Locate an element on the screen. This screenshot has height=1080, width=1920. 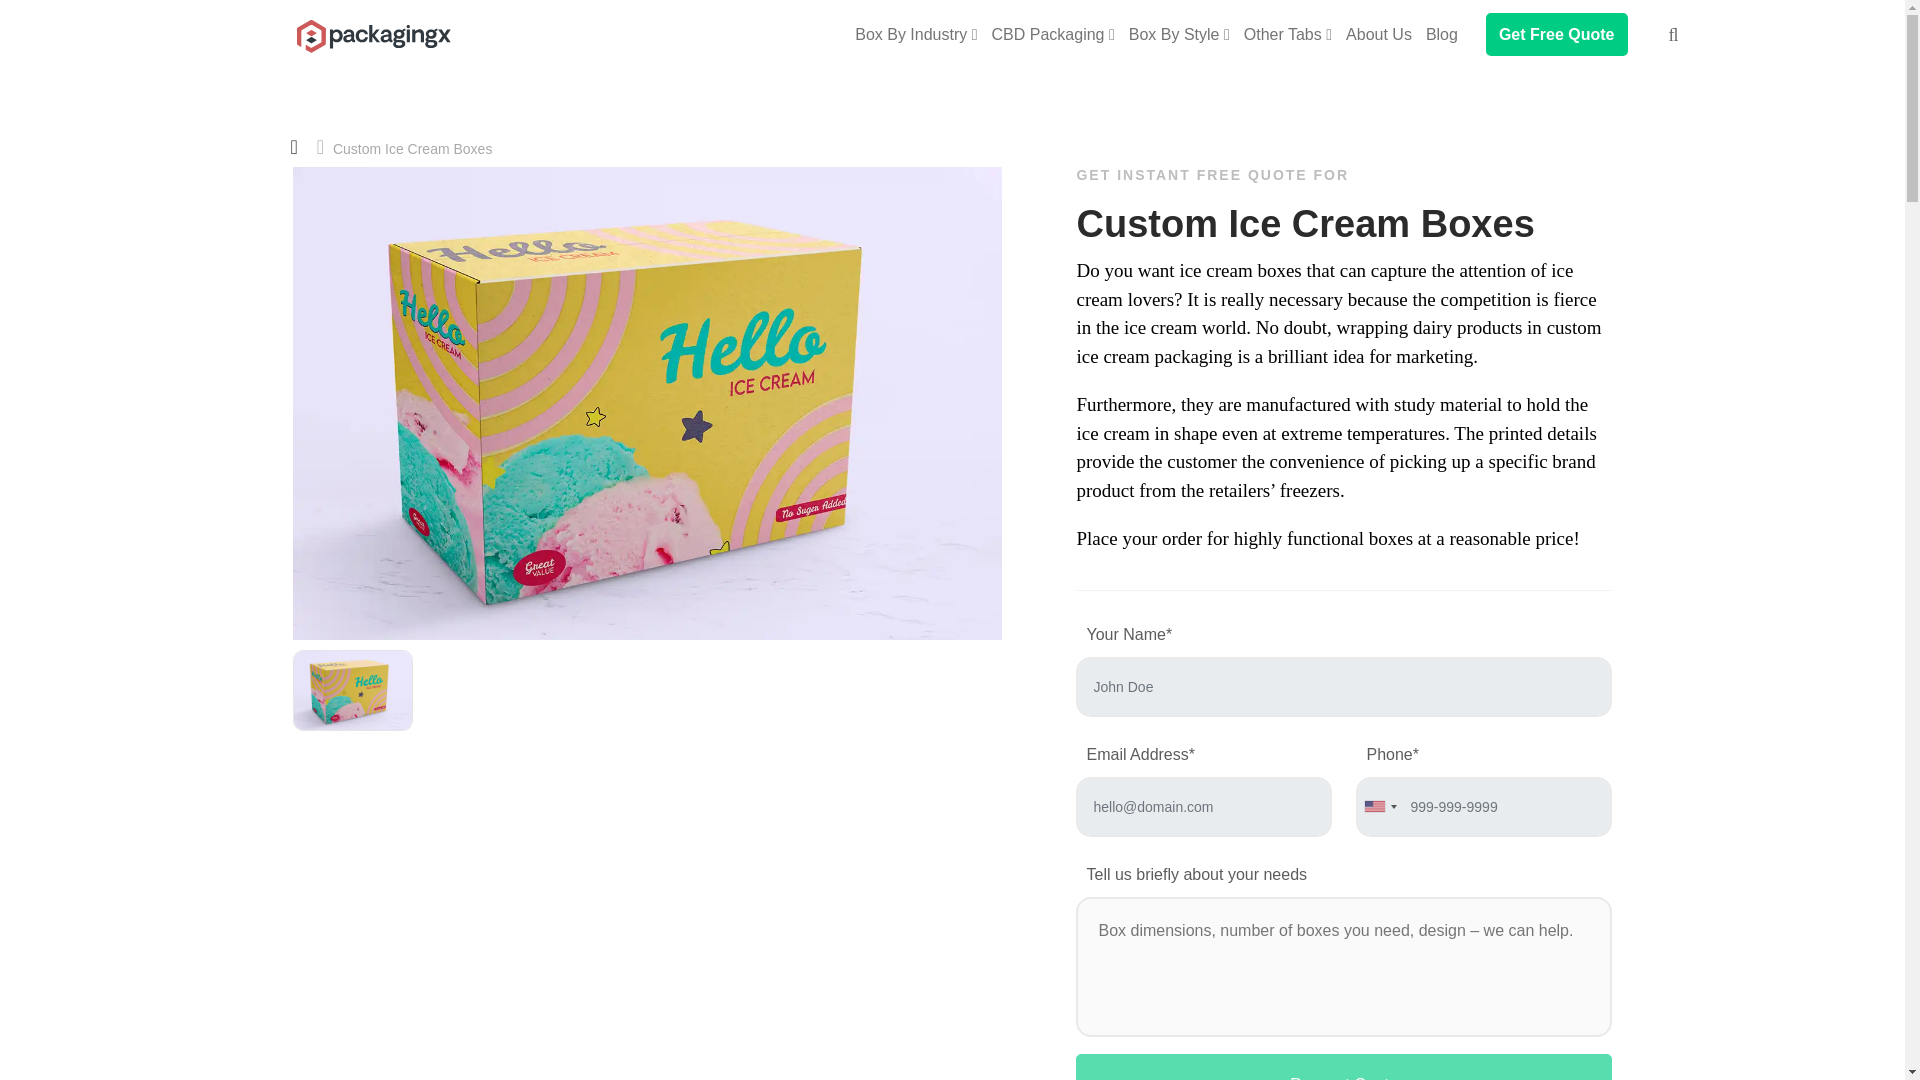
About Us is located at coordinates (1379, 34).